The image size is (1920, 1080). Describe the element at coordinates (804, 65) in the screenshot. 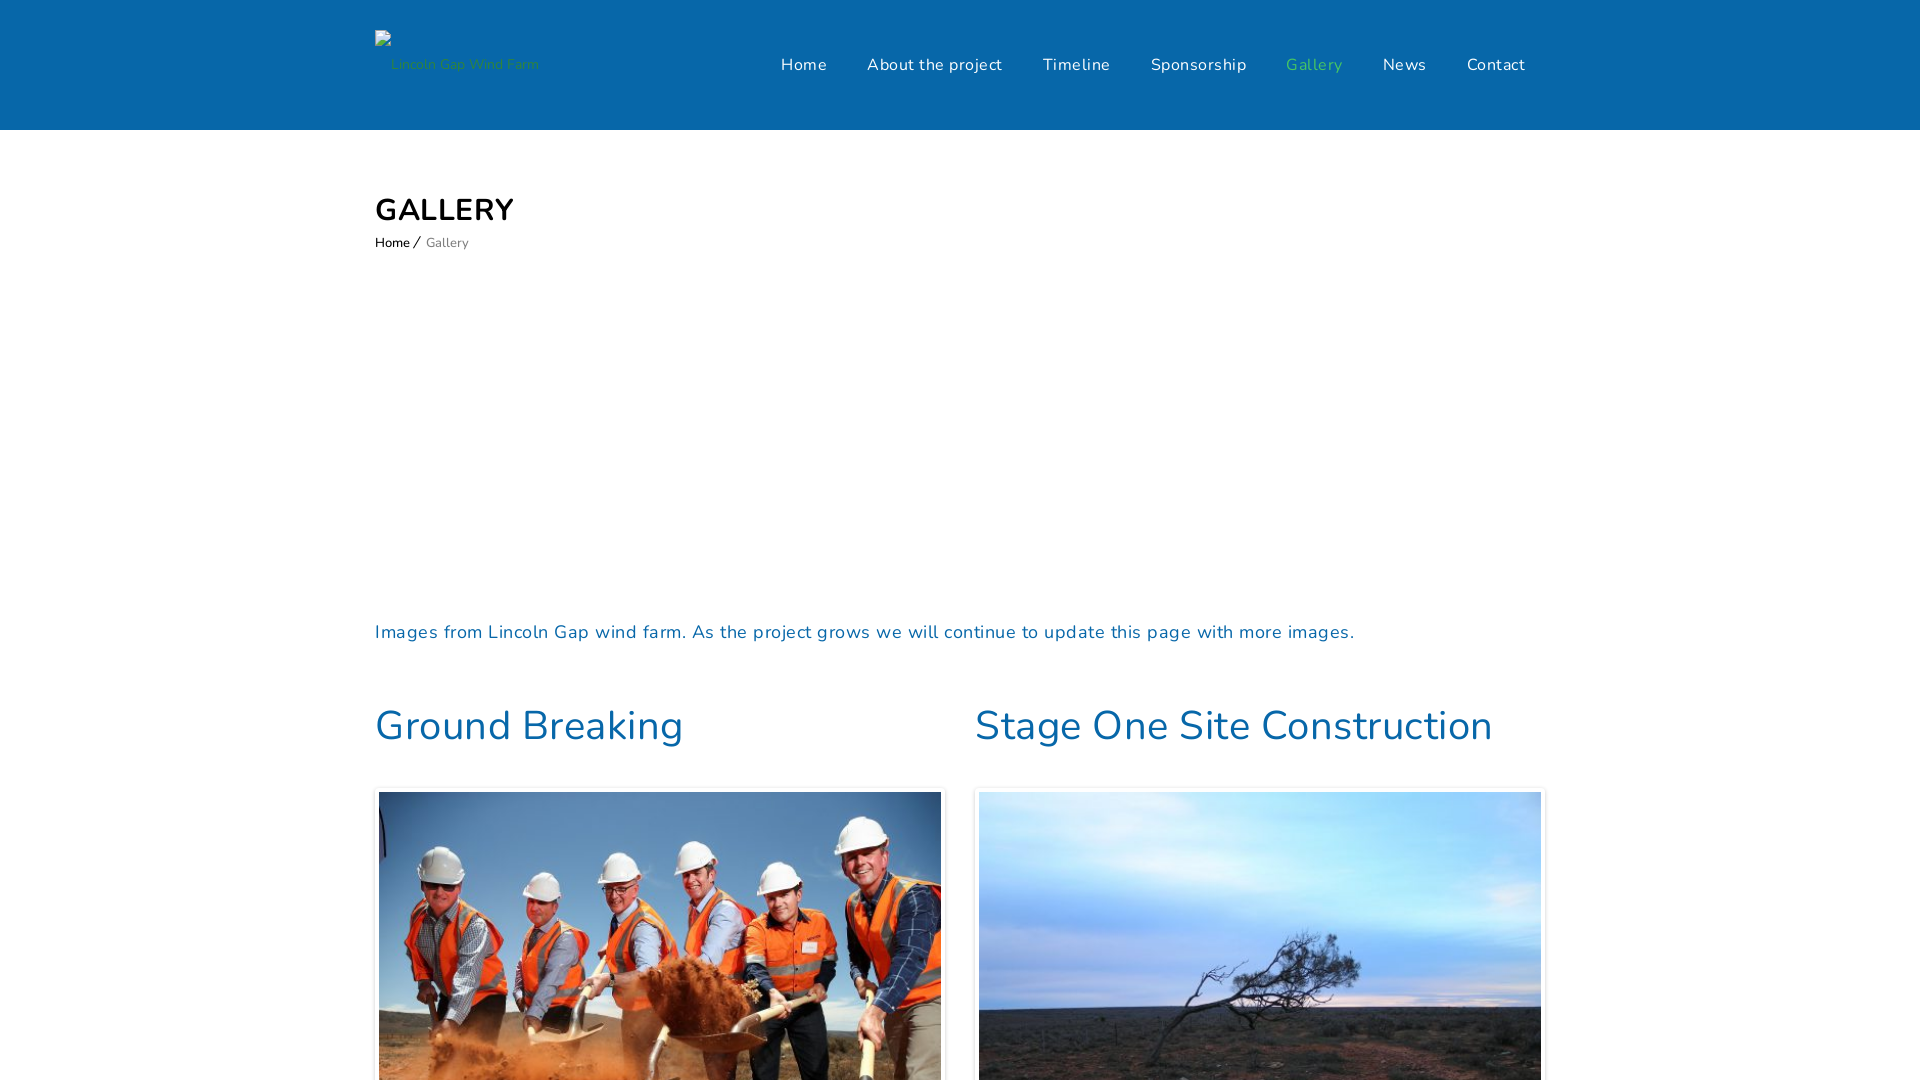

I see `Home` at that location.